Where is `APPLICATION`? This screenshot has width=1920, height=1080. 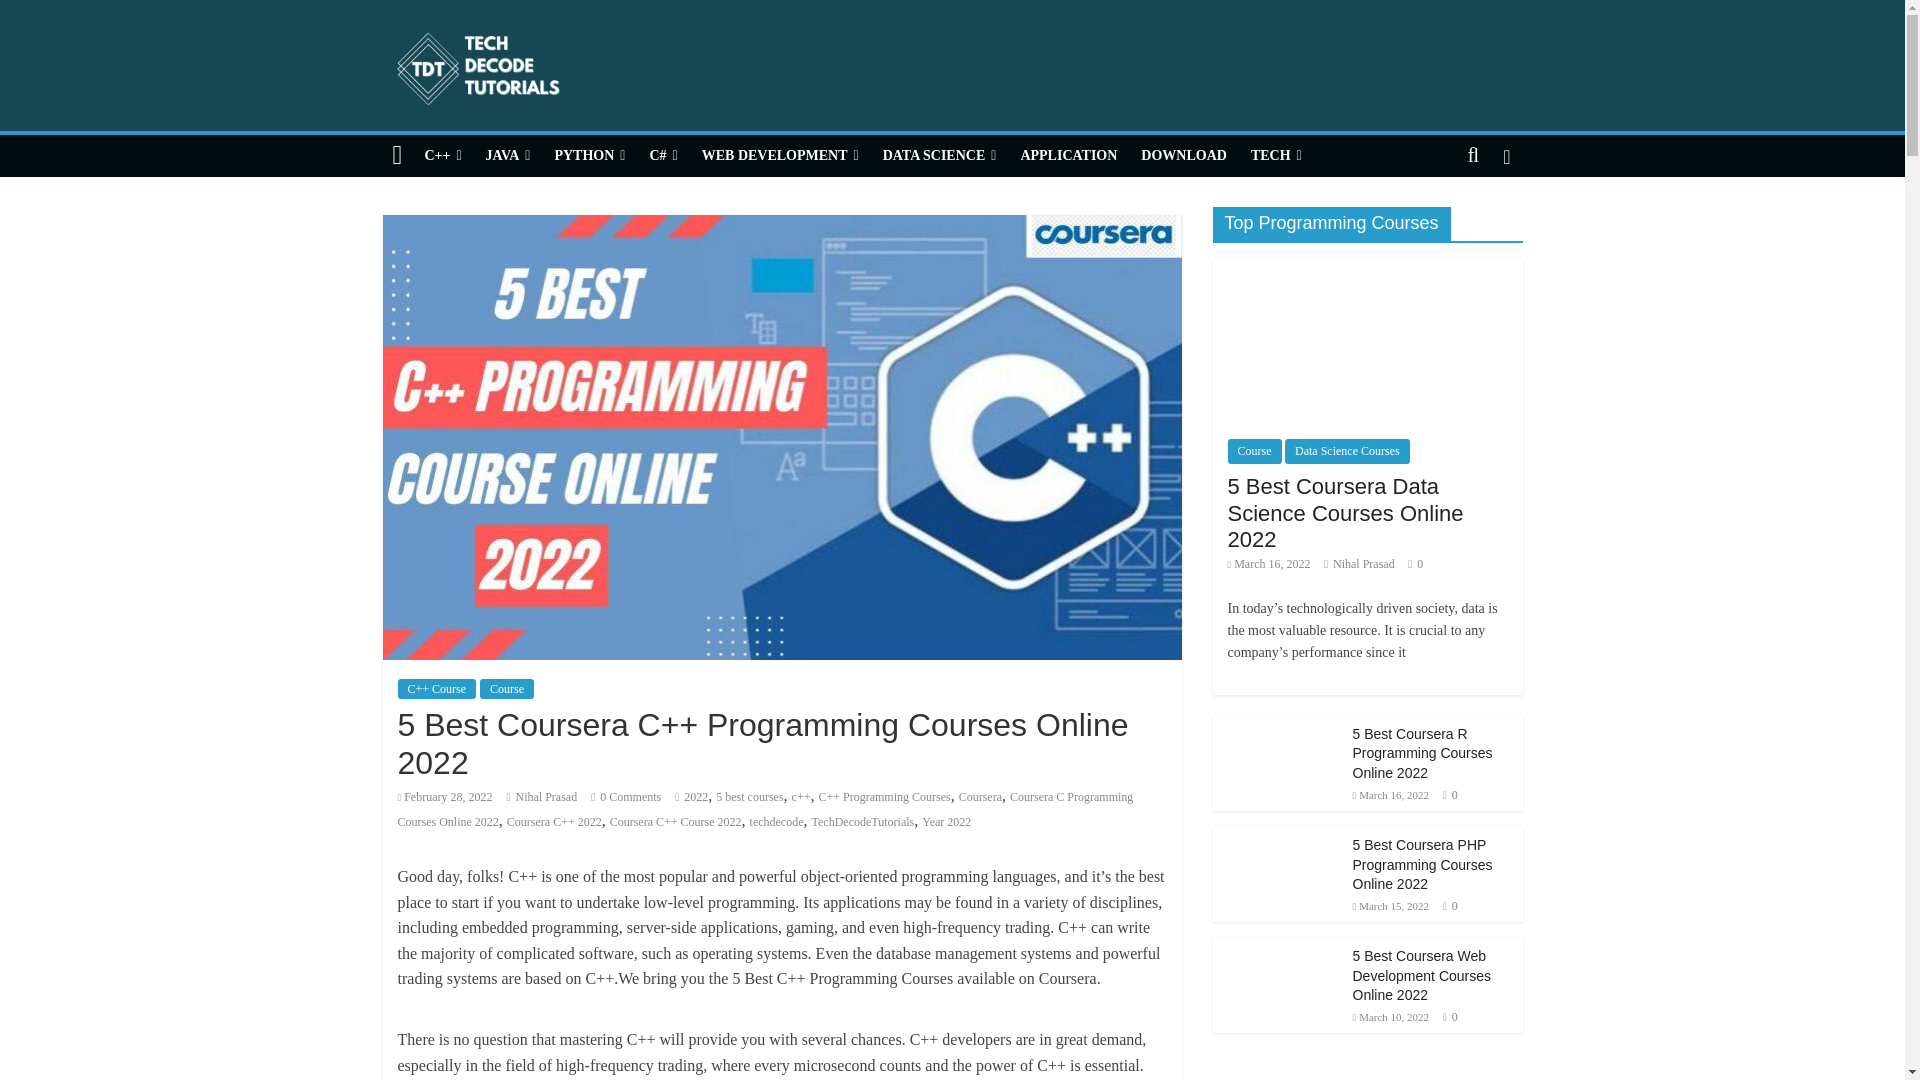
APPLICATION is located at coordinates (1068, 156).